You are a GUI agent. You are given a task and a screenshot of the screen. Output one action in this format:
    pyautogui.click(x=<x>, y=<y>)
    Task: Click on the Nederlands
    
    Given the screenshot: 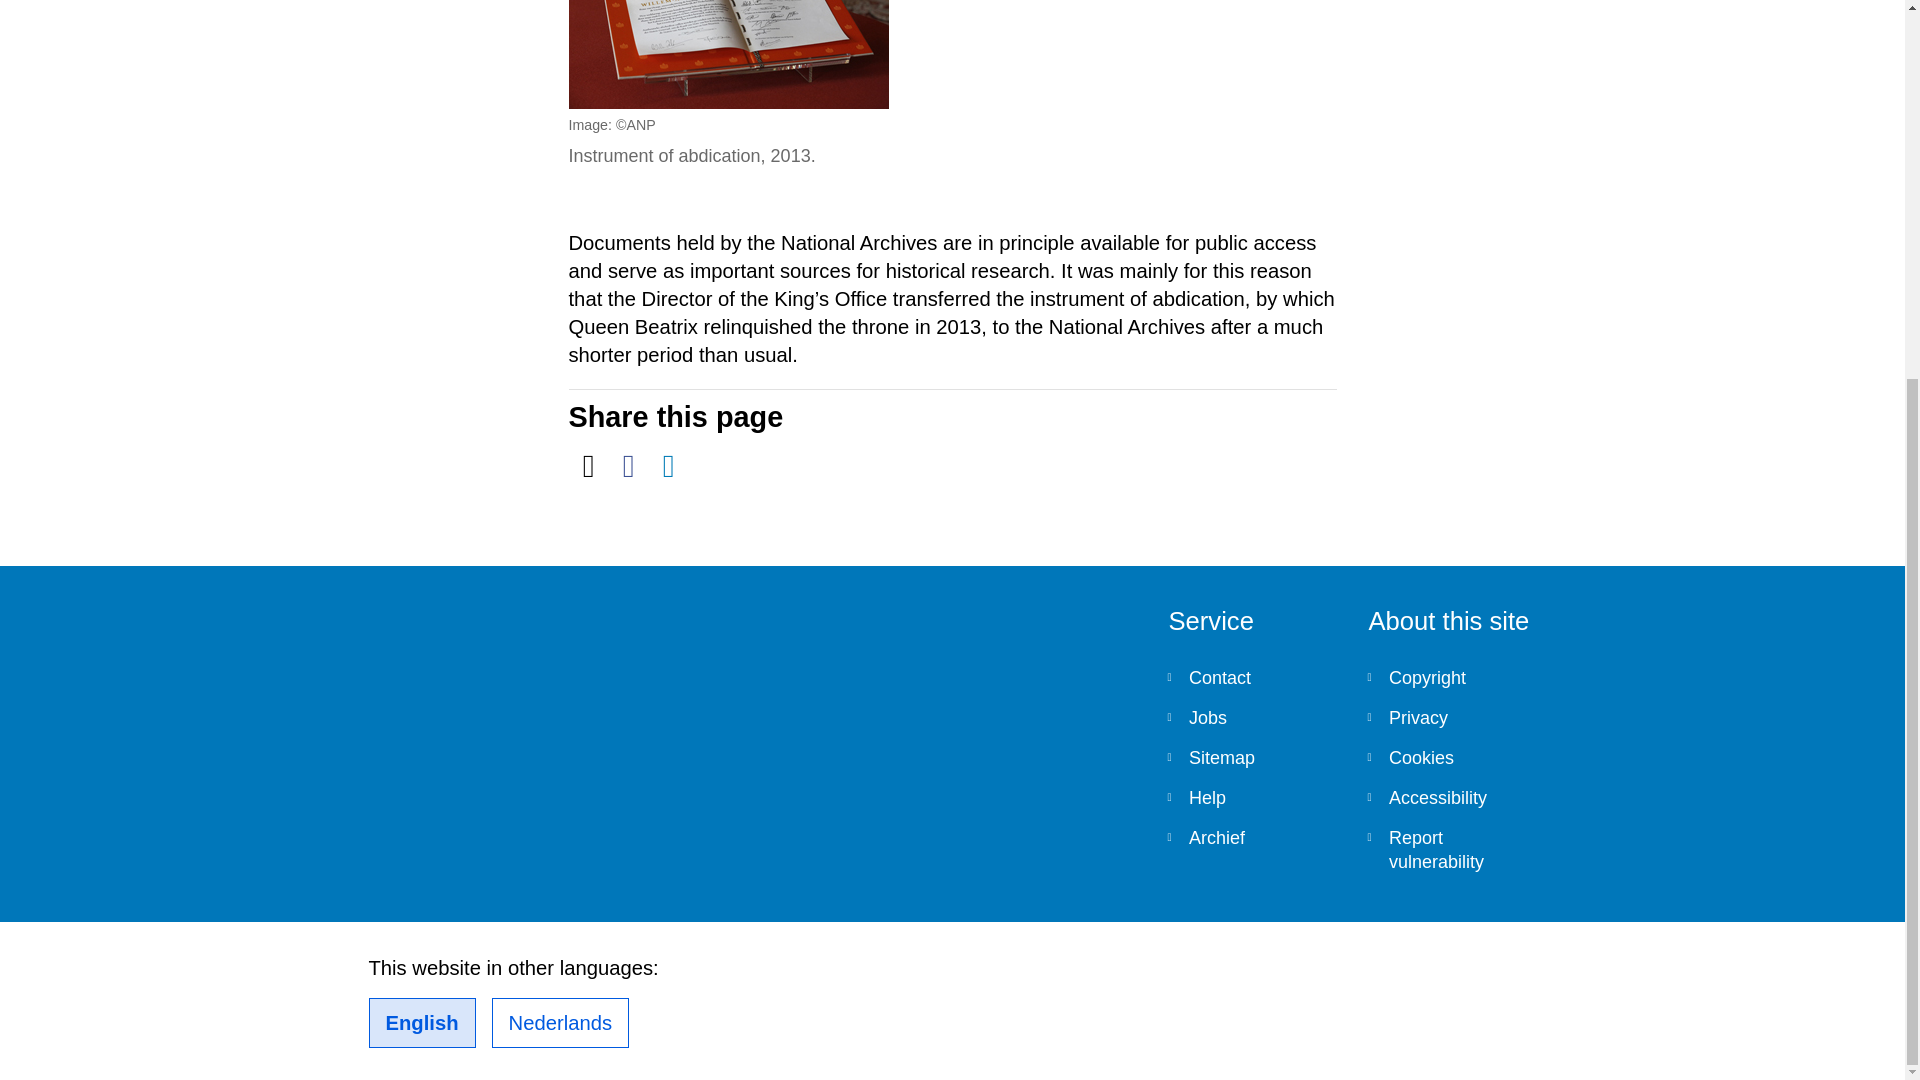 What is the action you would take?
    pyautogui.click(x=560, y=1022)
    